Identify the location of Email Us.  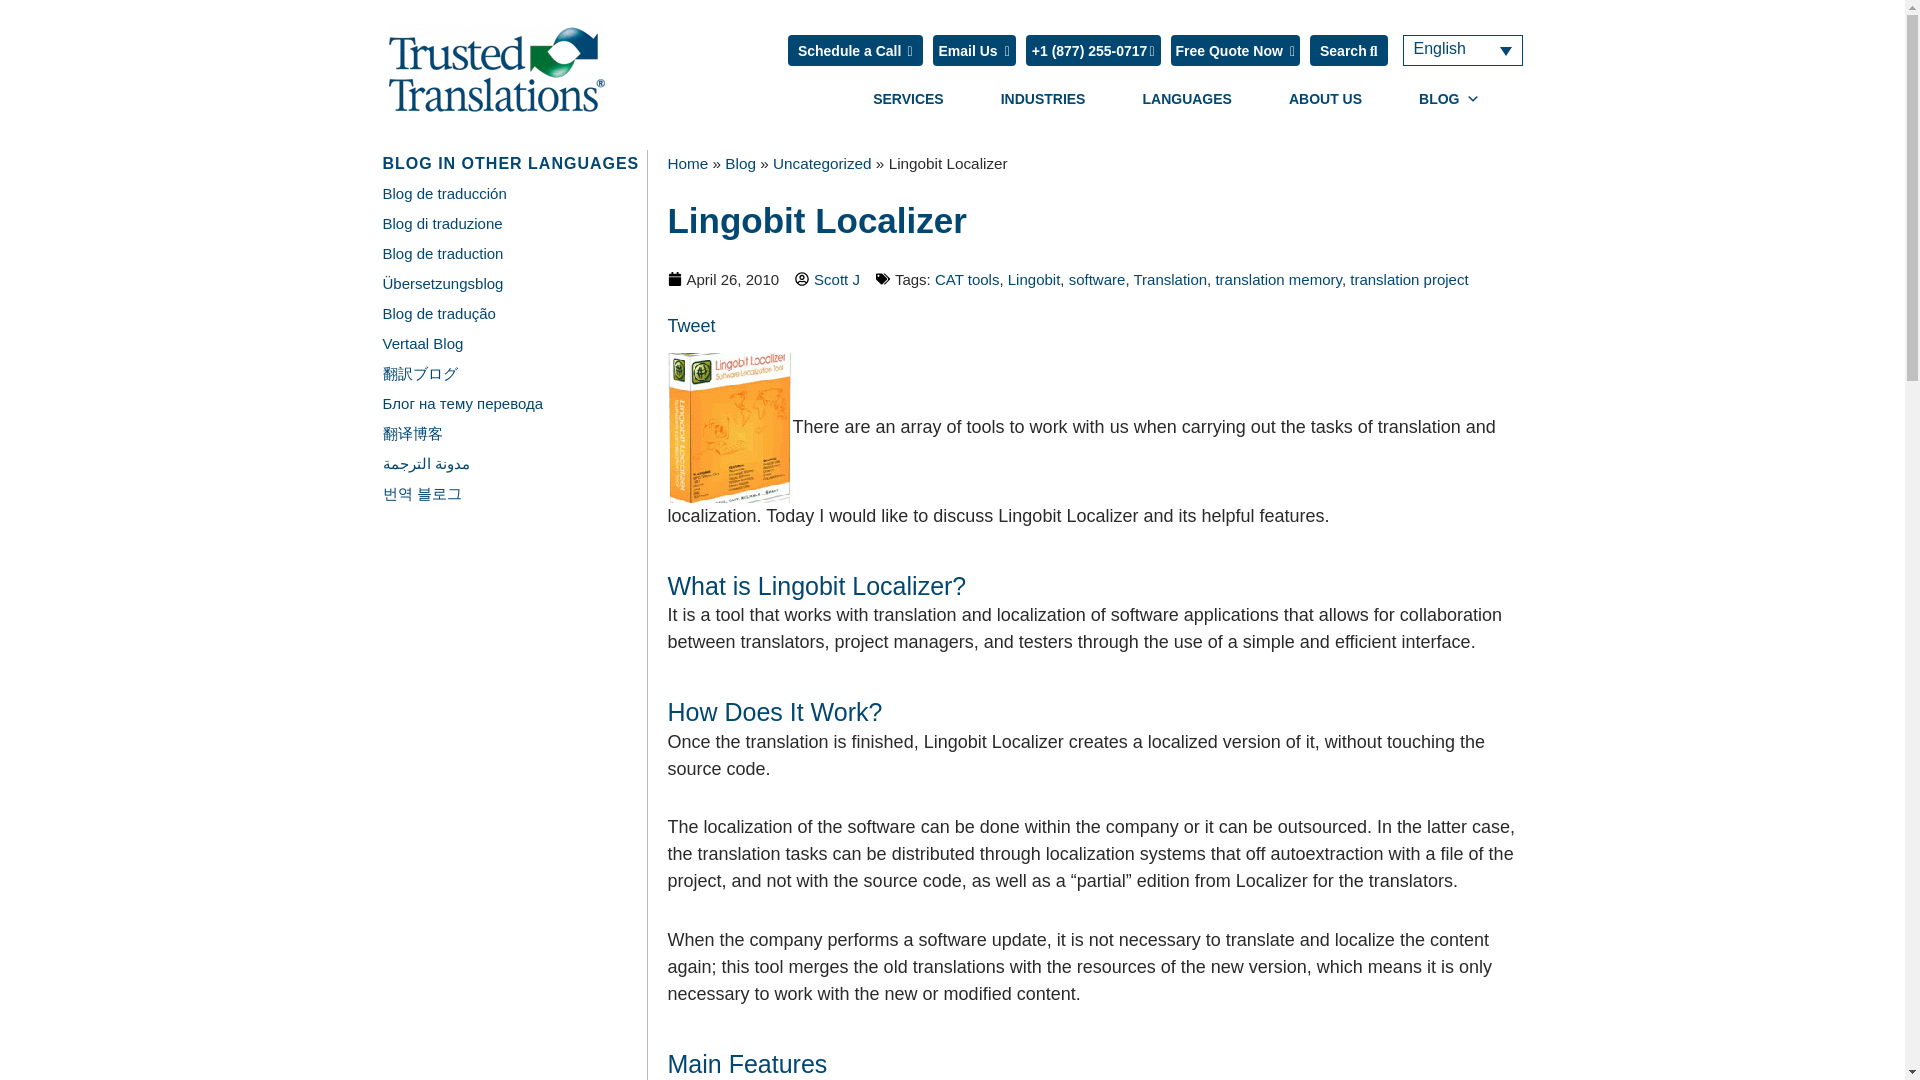
(973, 50).